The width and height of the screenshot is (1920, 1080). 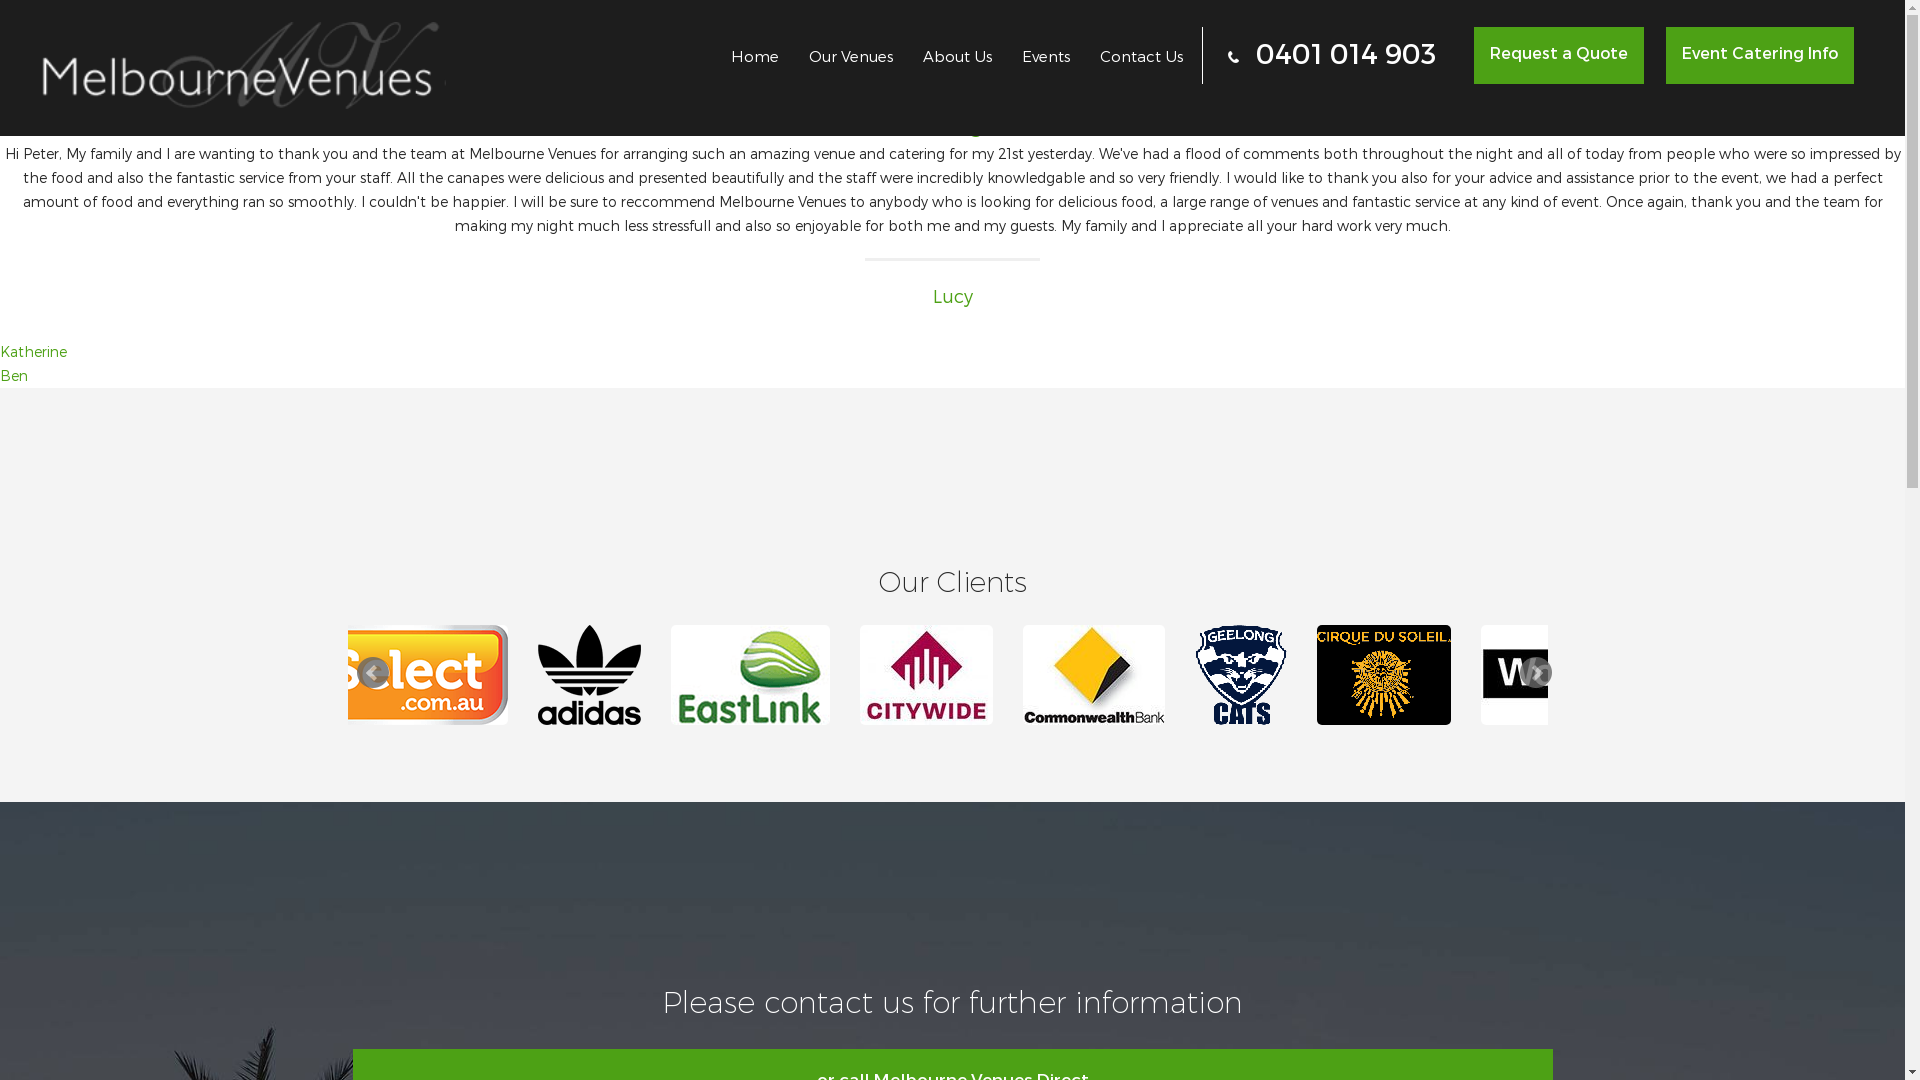 I want to click on Events, so click(x=1046, y=55).